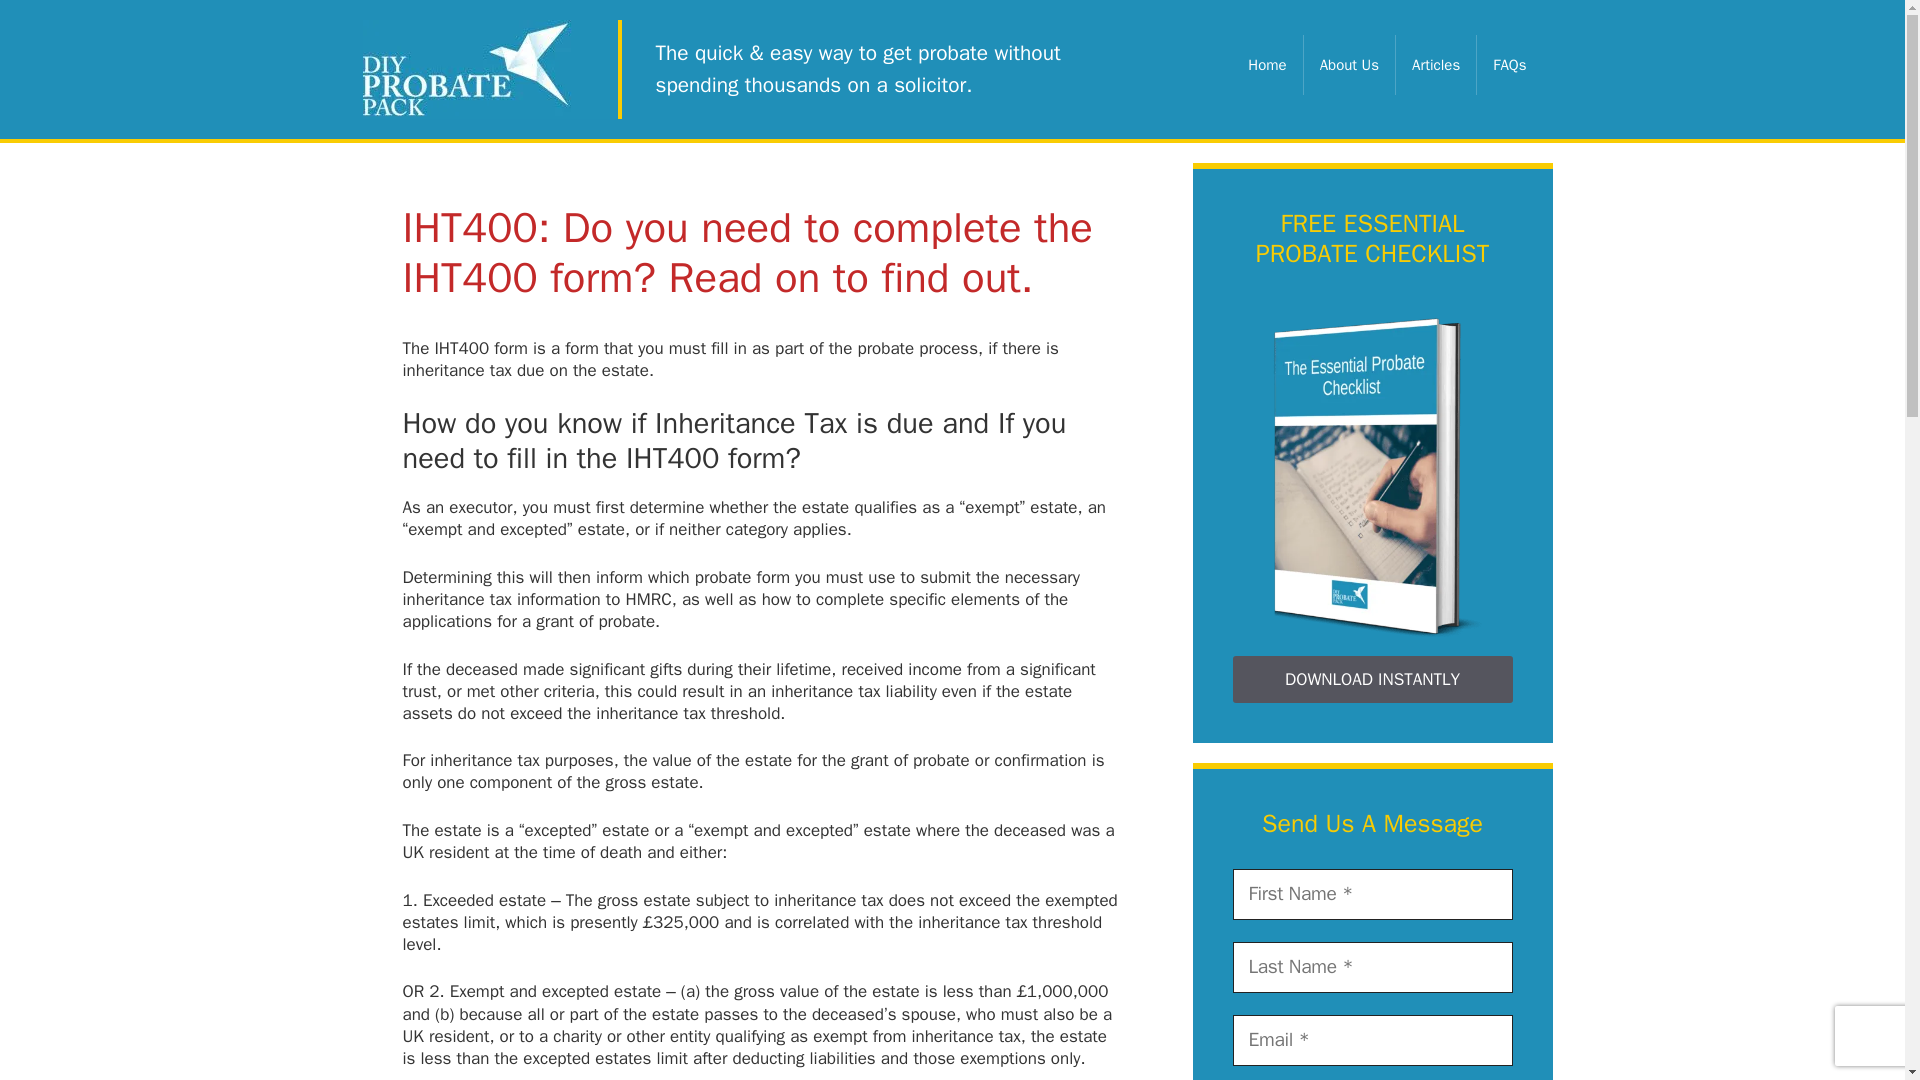  Describe the element at coordinates (1349, 63) in the screenshot. I see `About Us` at that location.